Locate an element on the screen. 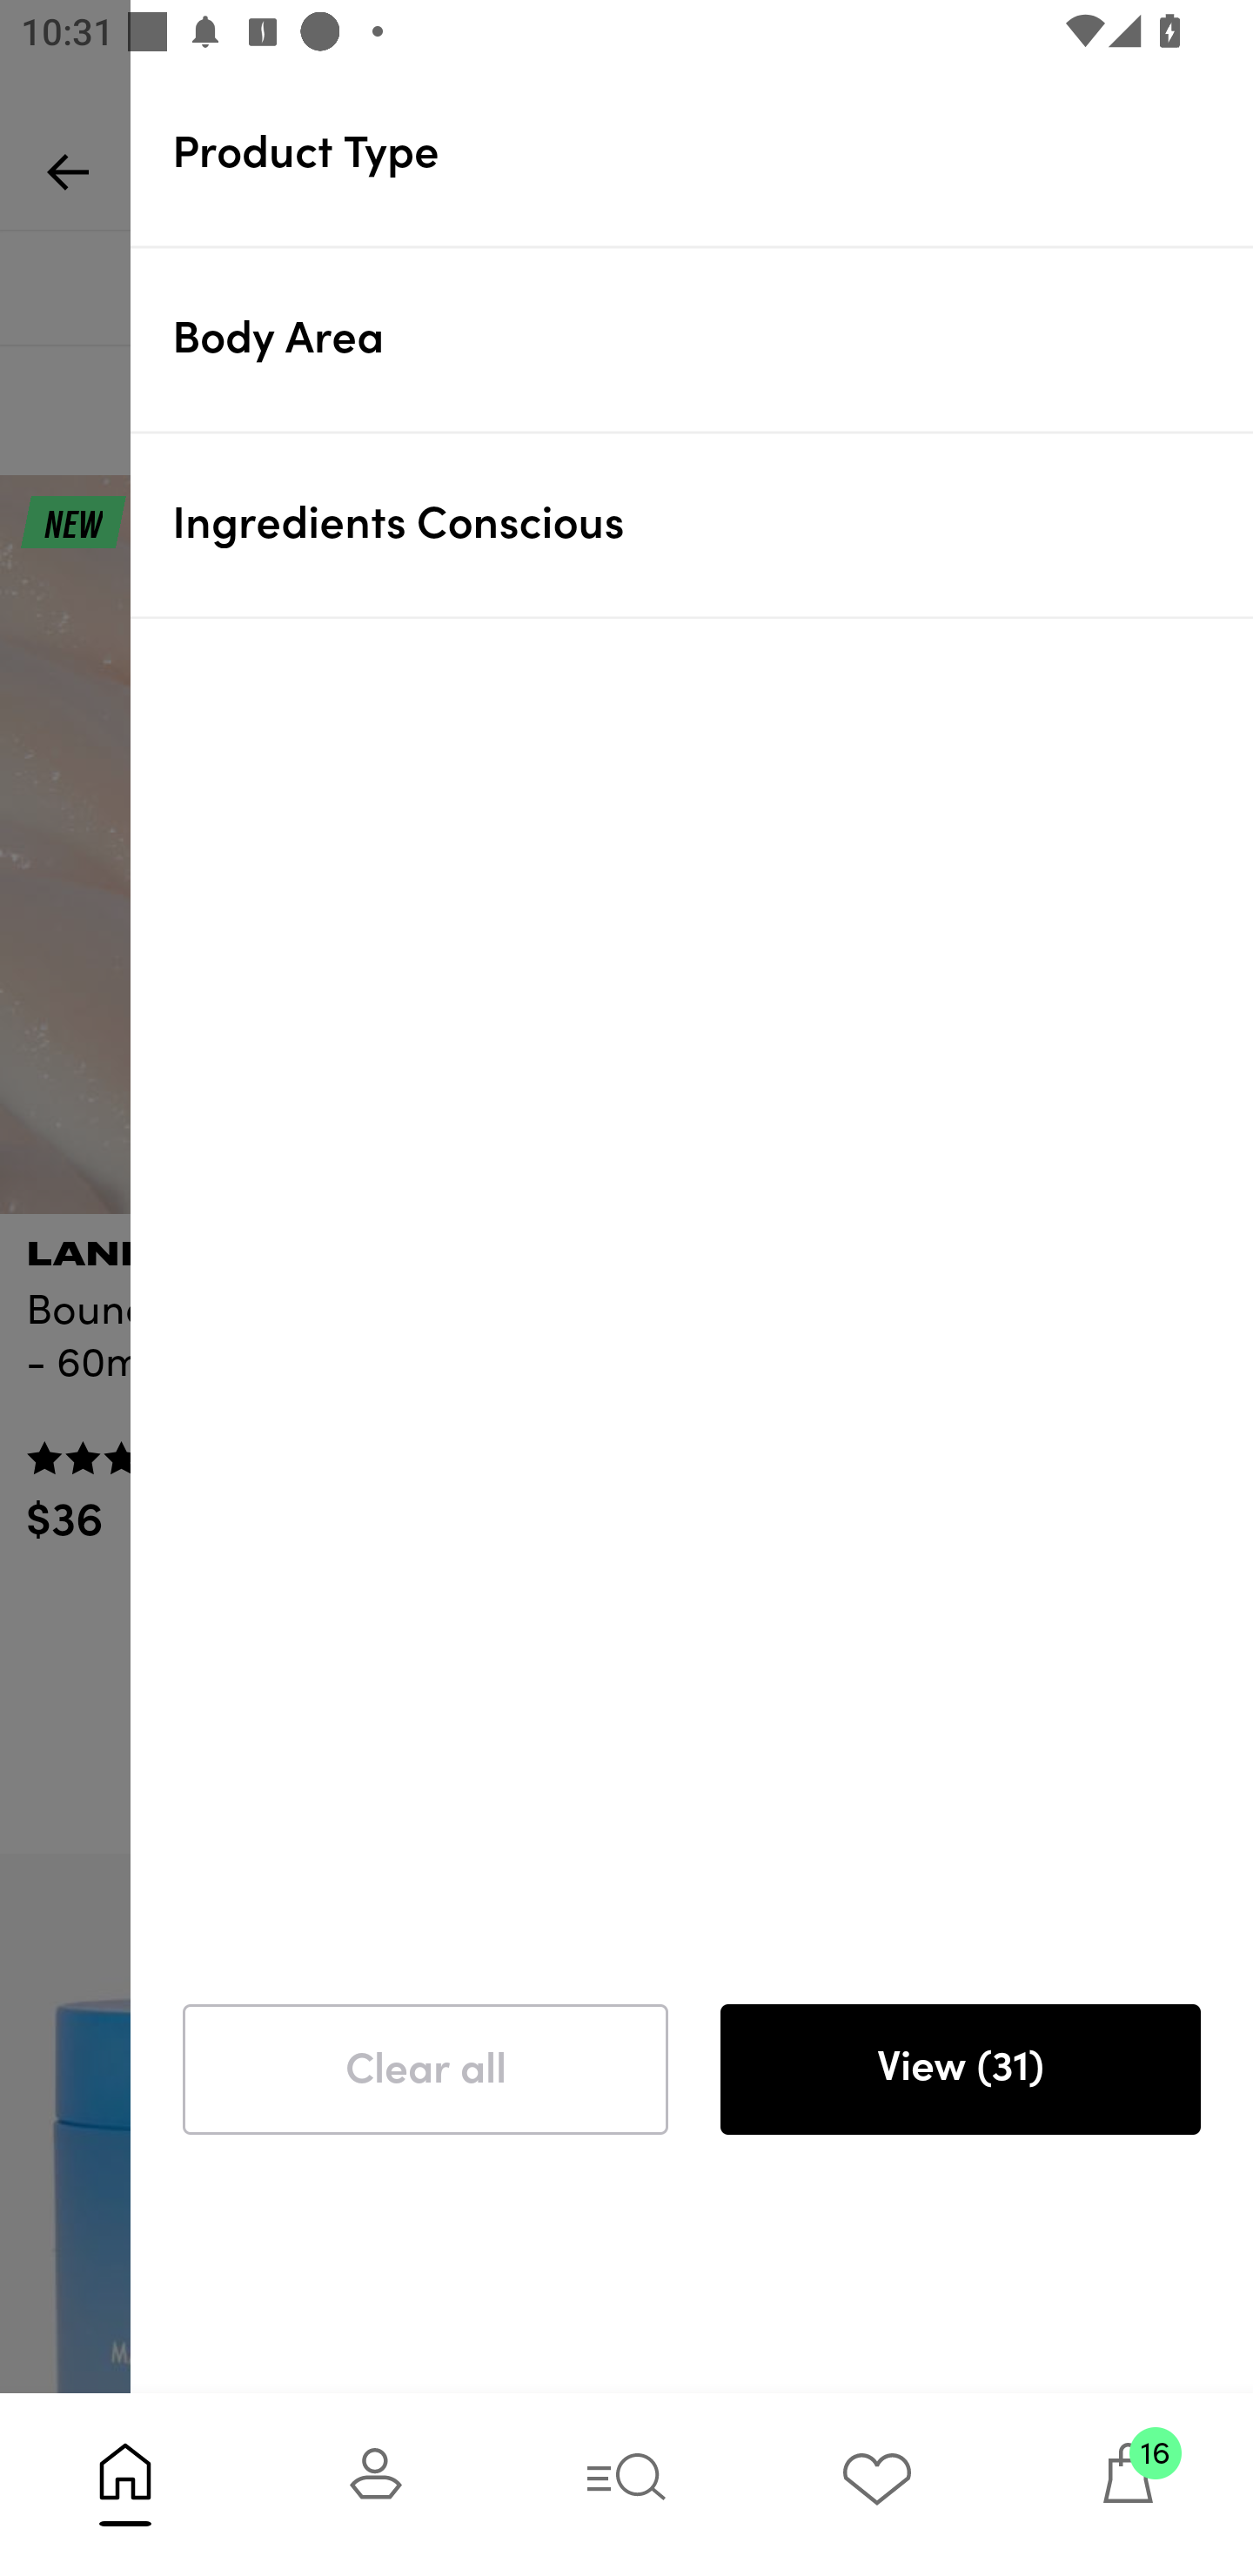  Clear all is located at coordinates (425, 2070).